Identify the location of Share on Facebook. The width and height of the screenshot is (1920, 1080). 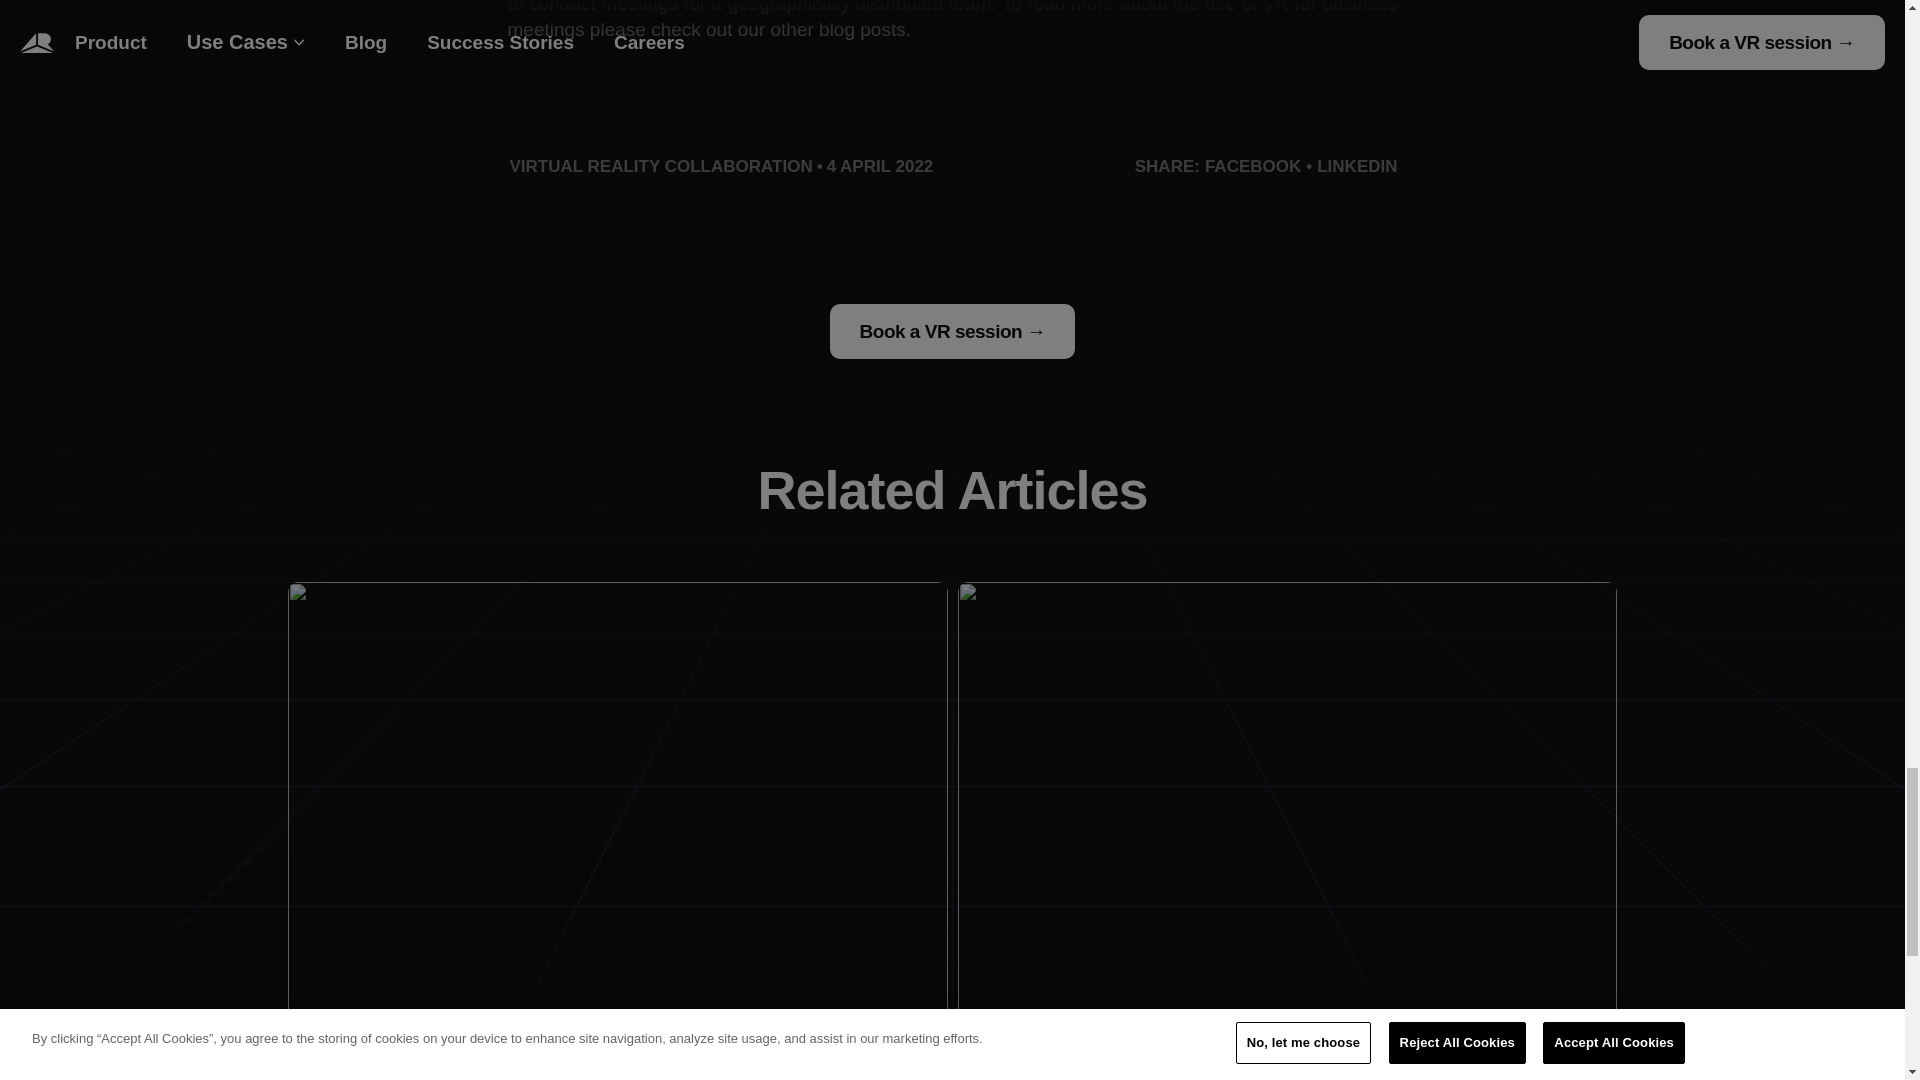
(1253, 166).